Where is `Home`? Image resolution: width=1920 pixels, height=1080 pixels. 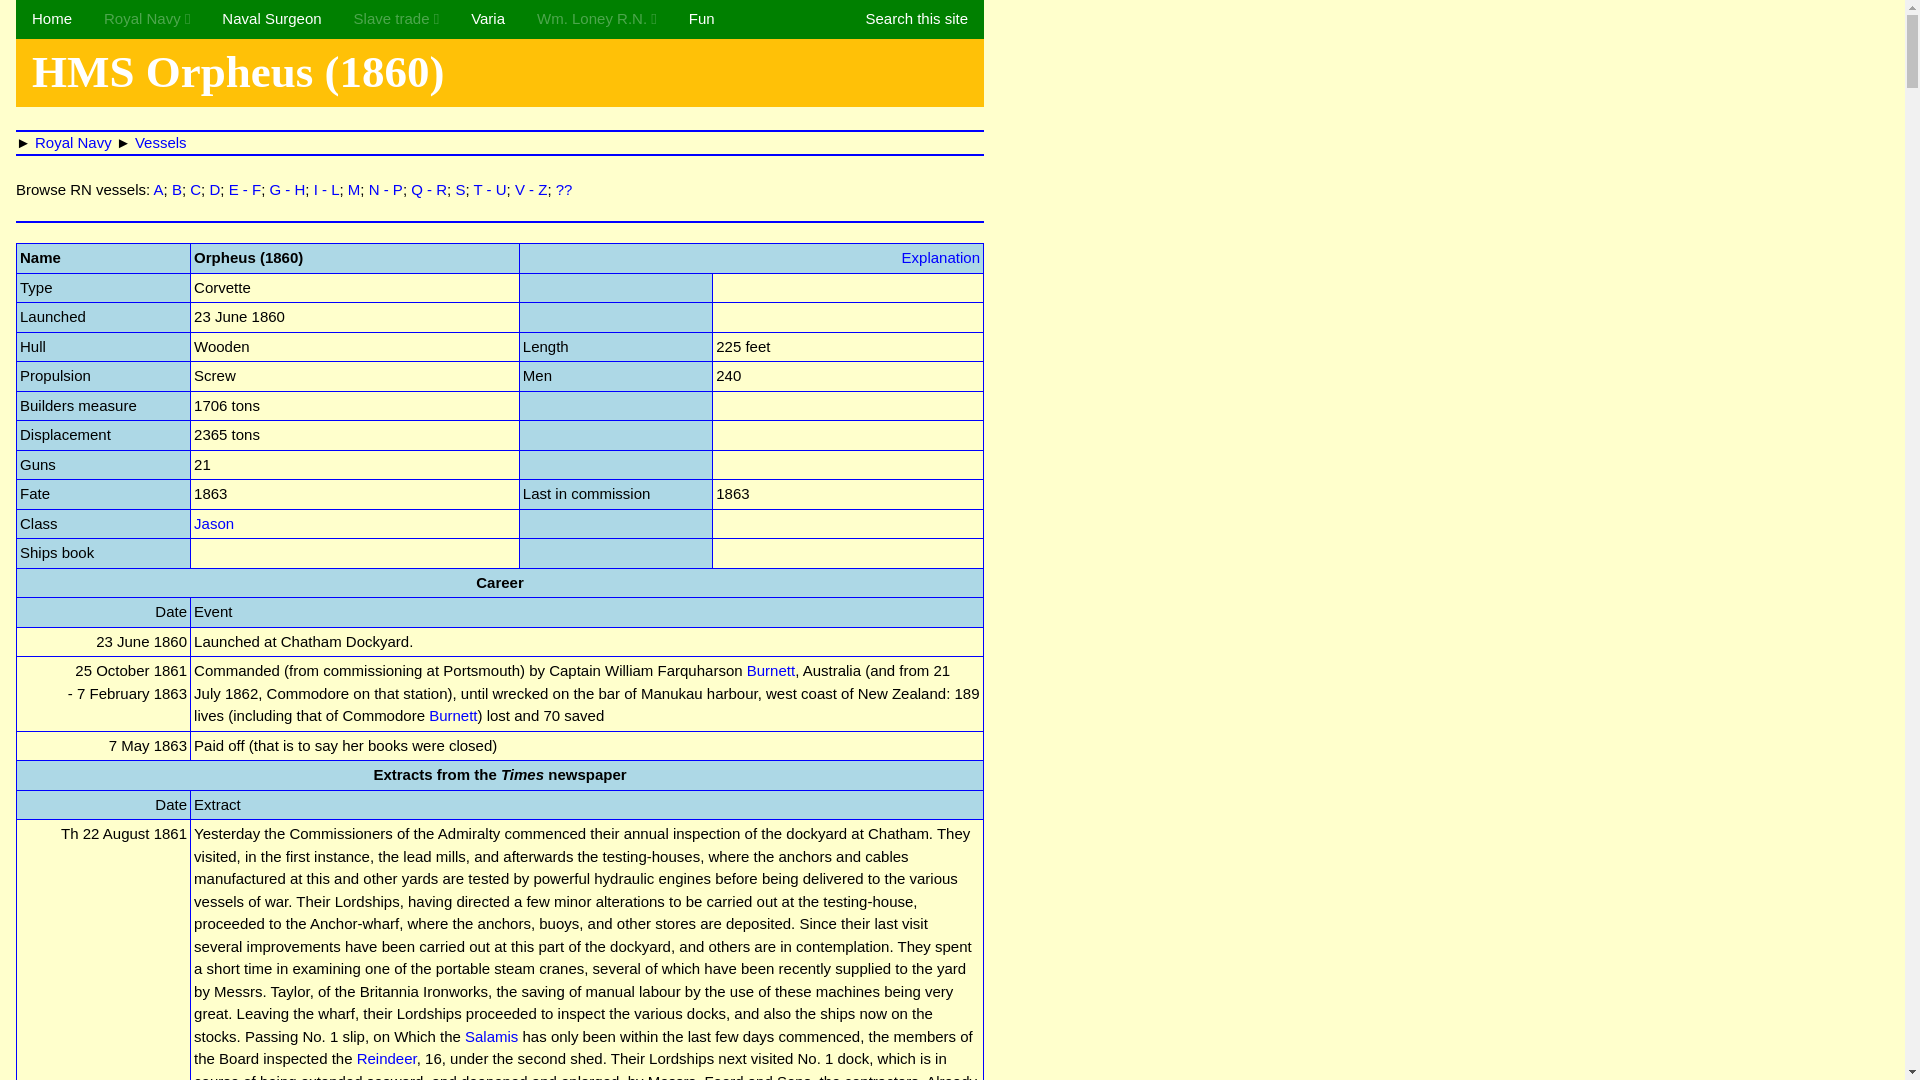 Home is located at coordinates (52, 19).